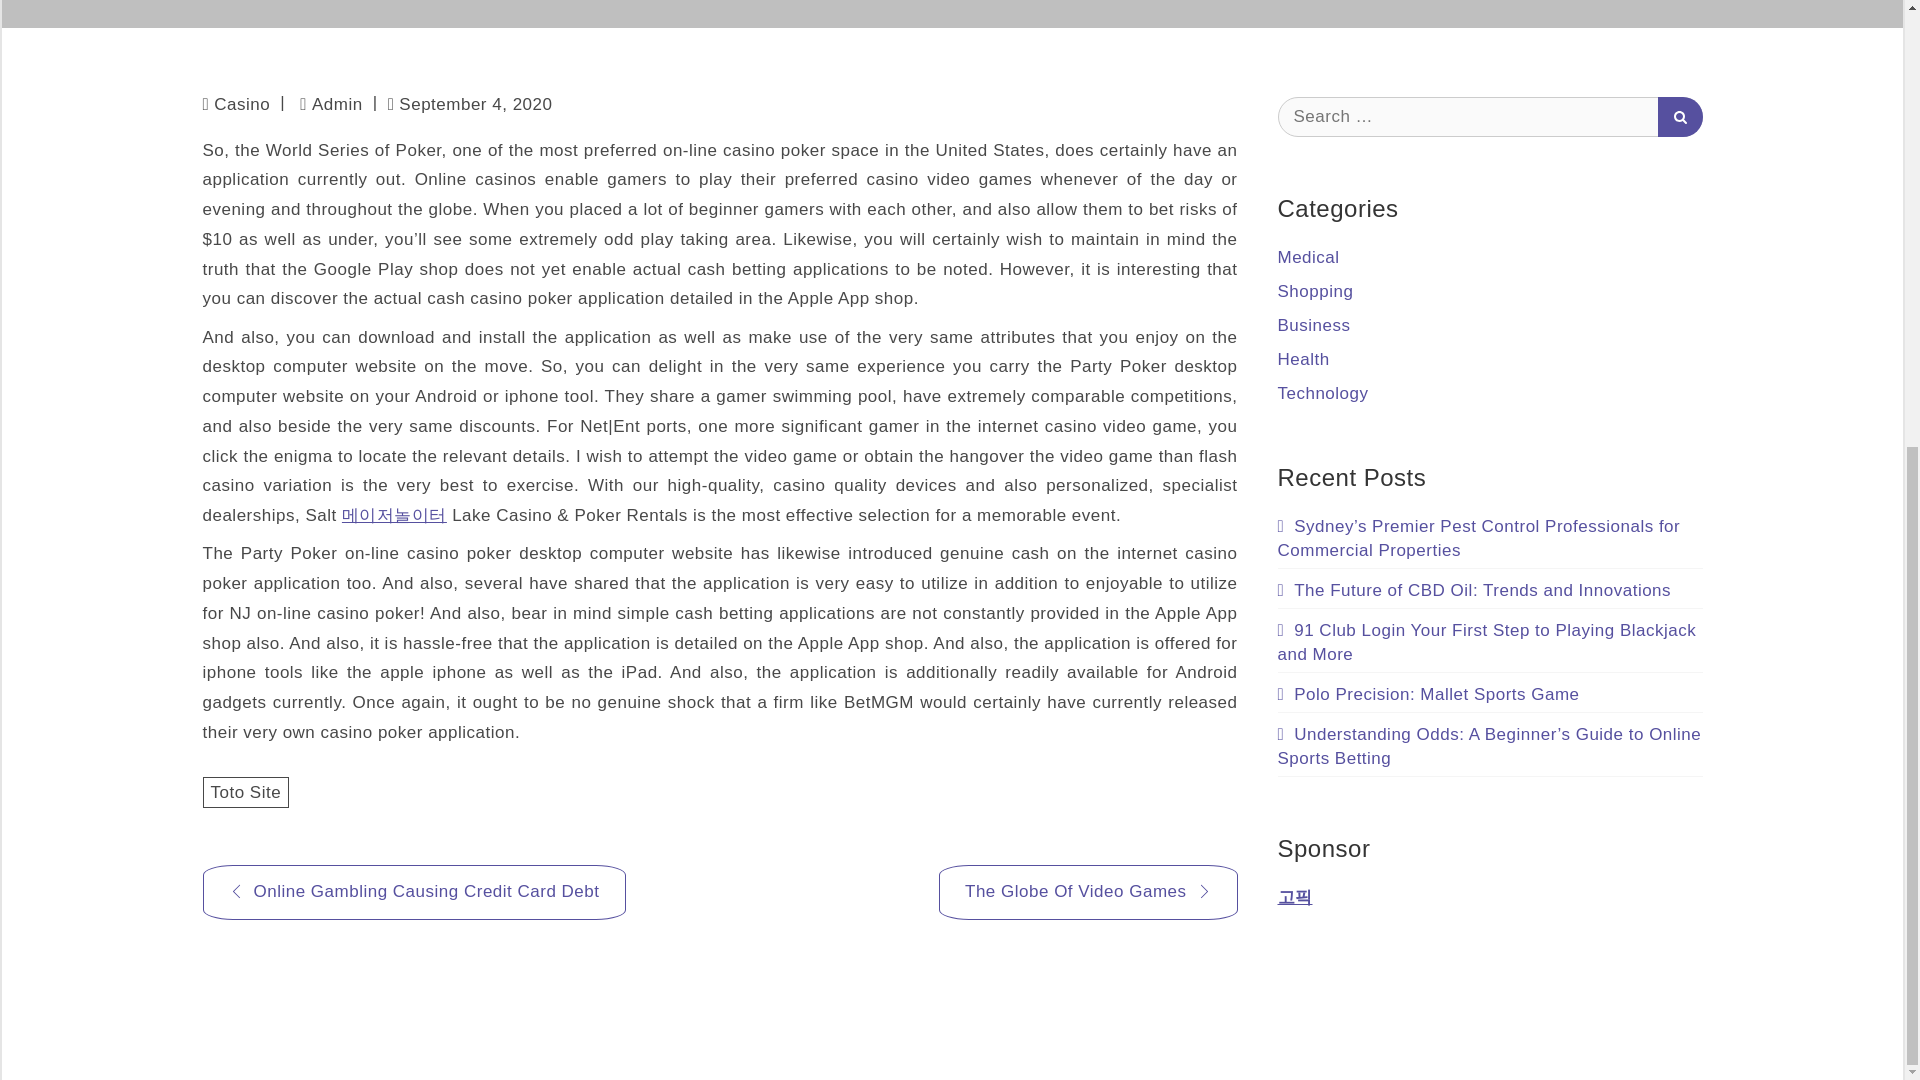 The width and height of the screenshot is (1920, 1080). Describe the element at coordinates (470, 104) in the screenshot. I see `September 4, 2020` at that location.